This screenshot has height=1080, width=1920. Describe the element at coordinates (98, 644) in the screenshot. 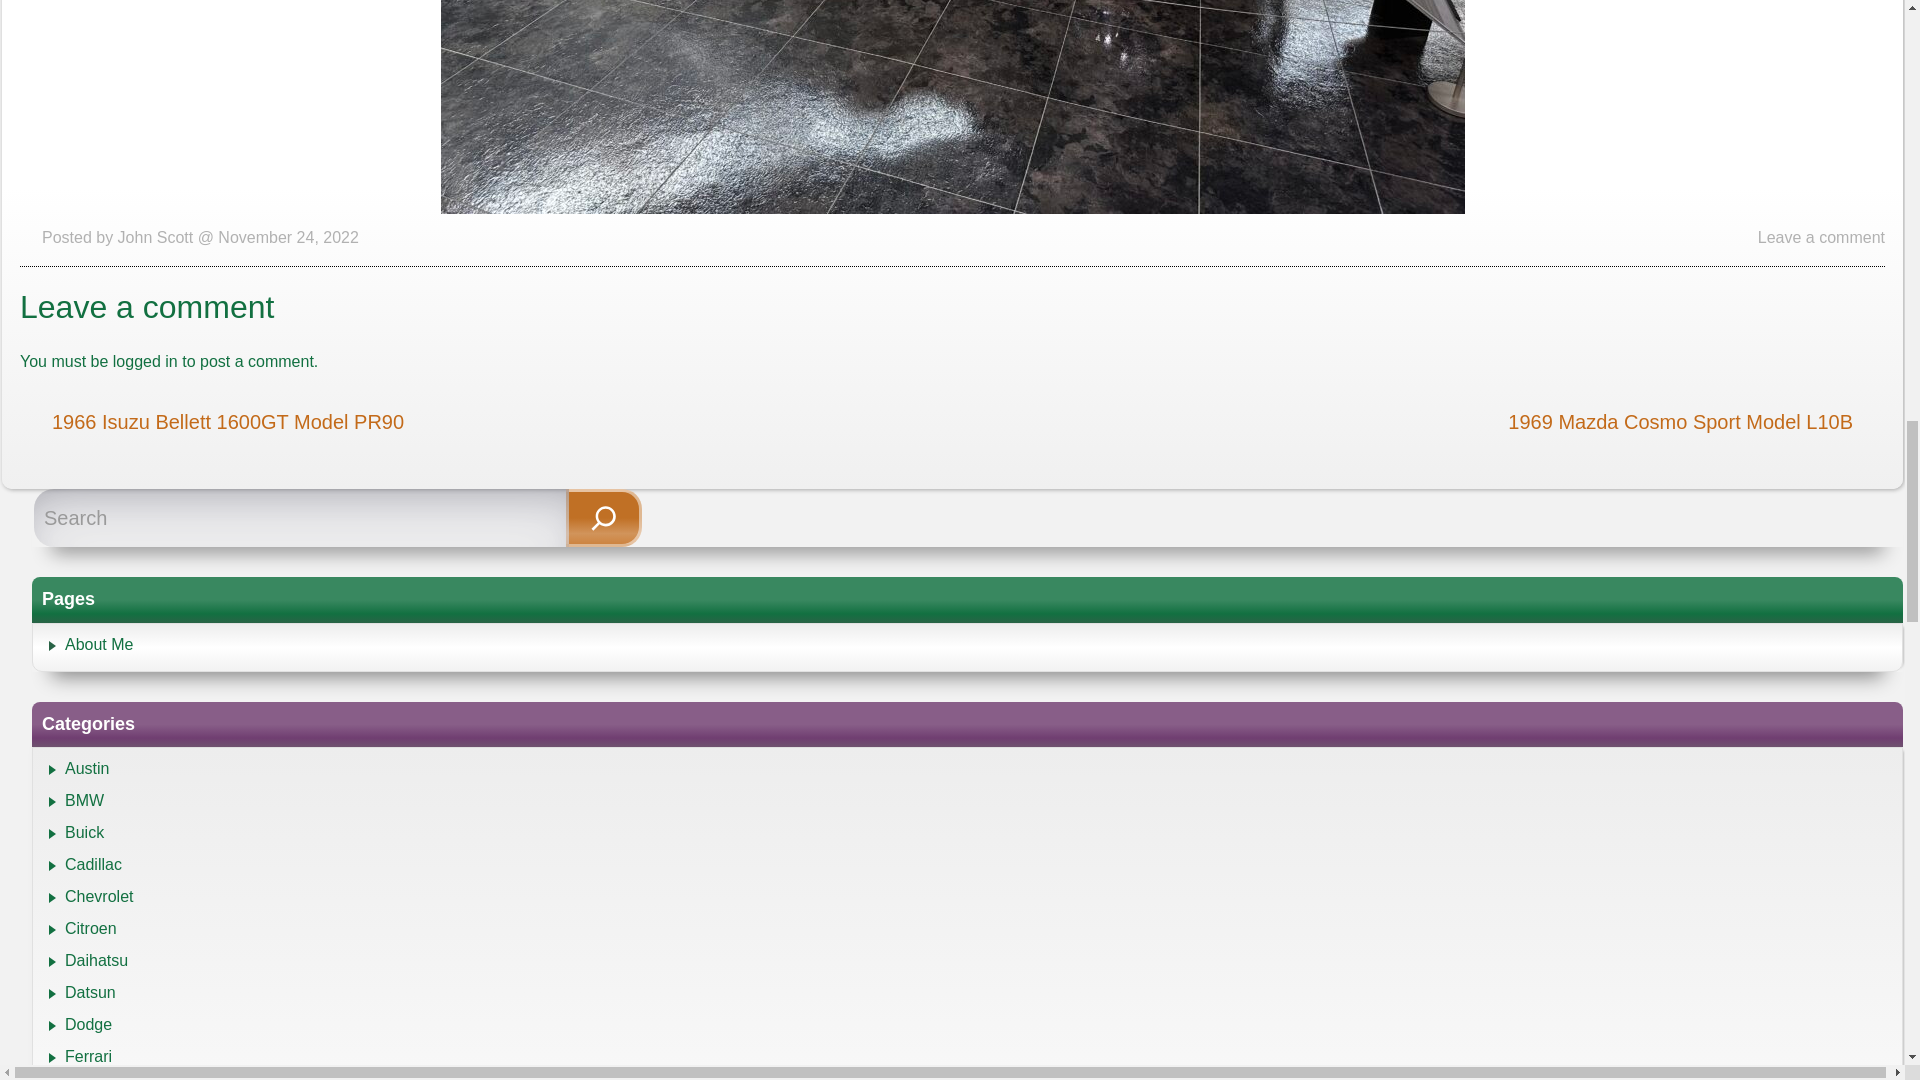

I see `About Me` at that location.